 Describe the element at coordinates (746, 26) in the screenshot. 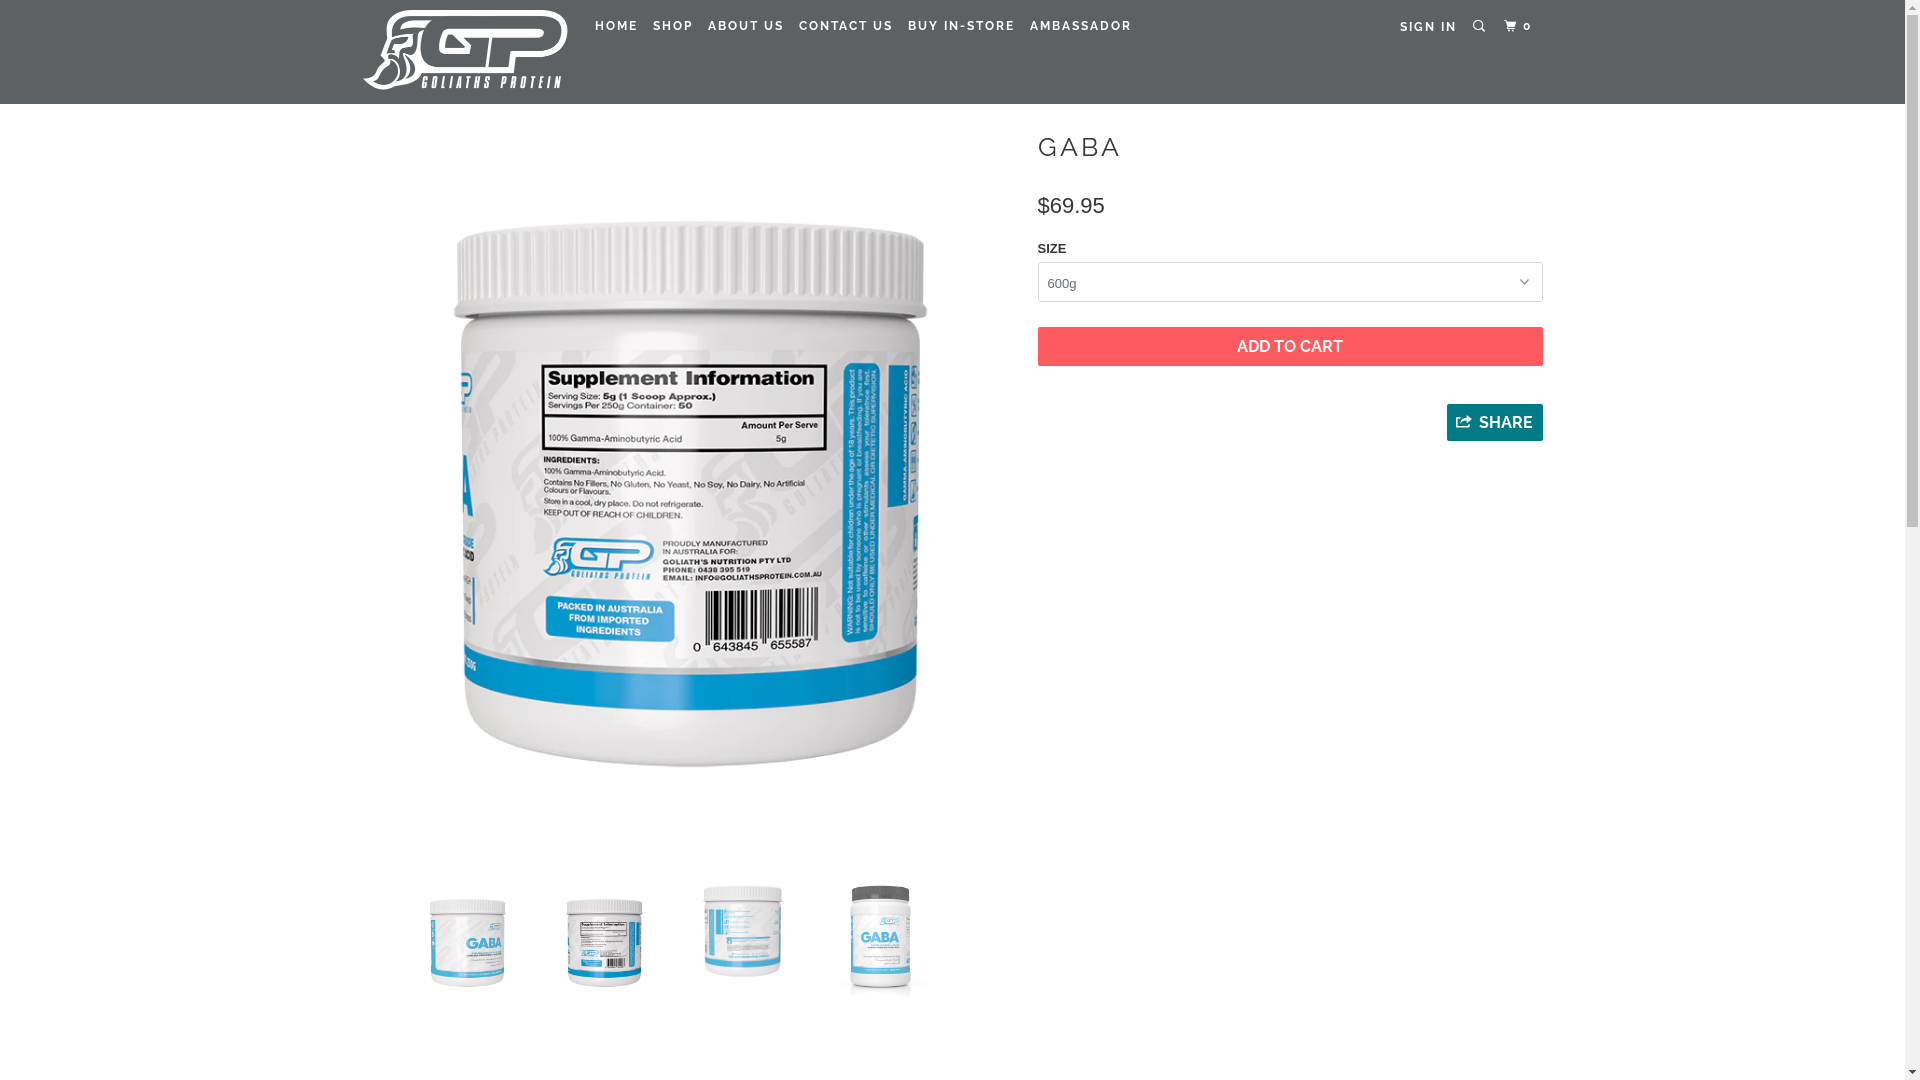

I see `ABOUT US` at that location.